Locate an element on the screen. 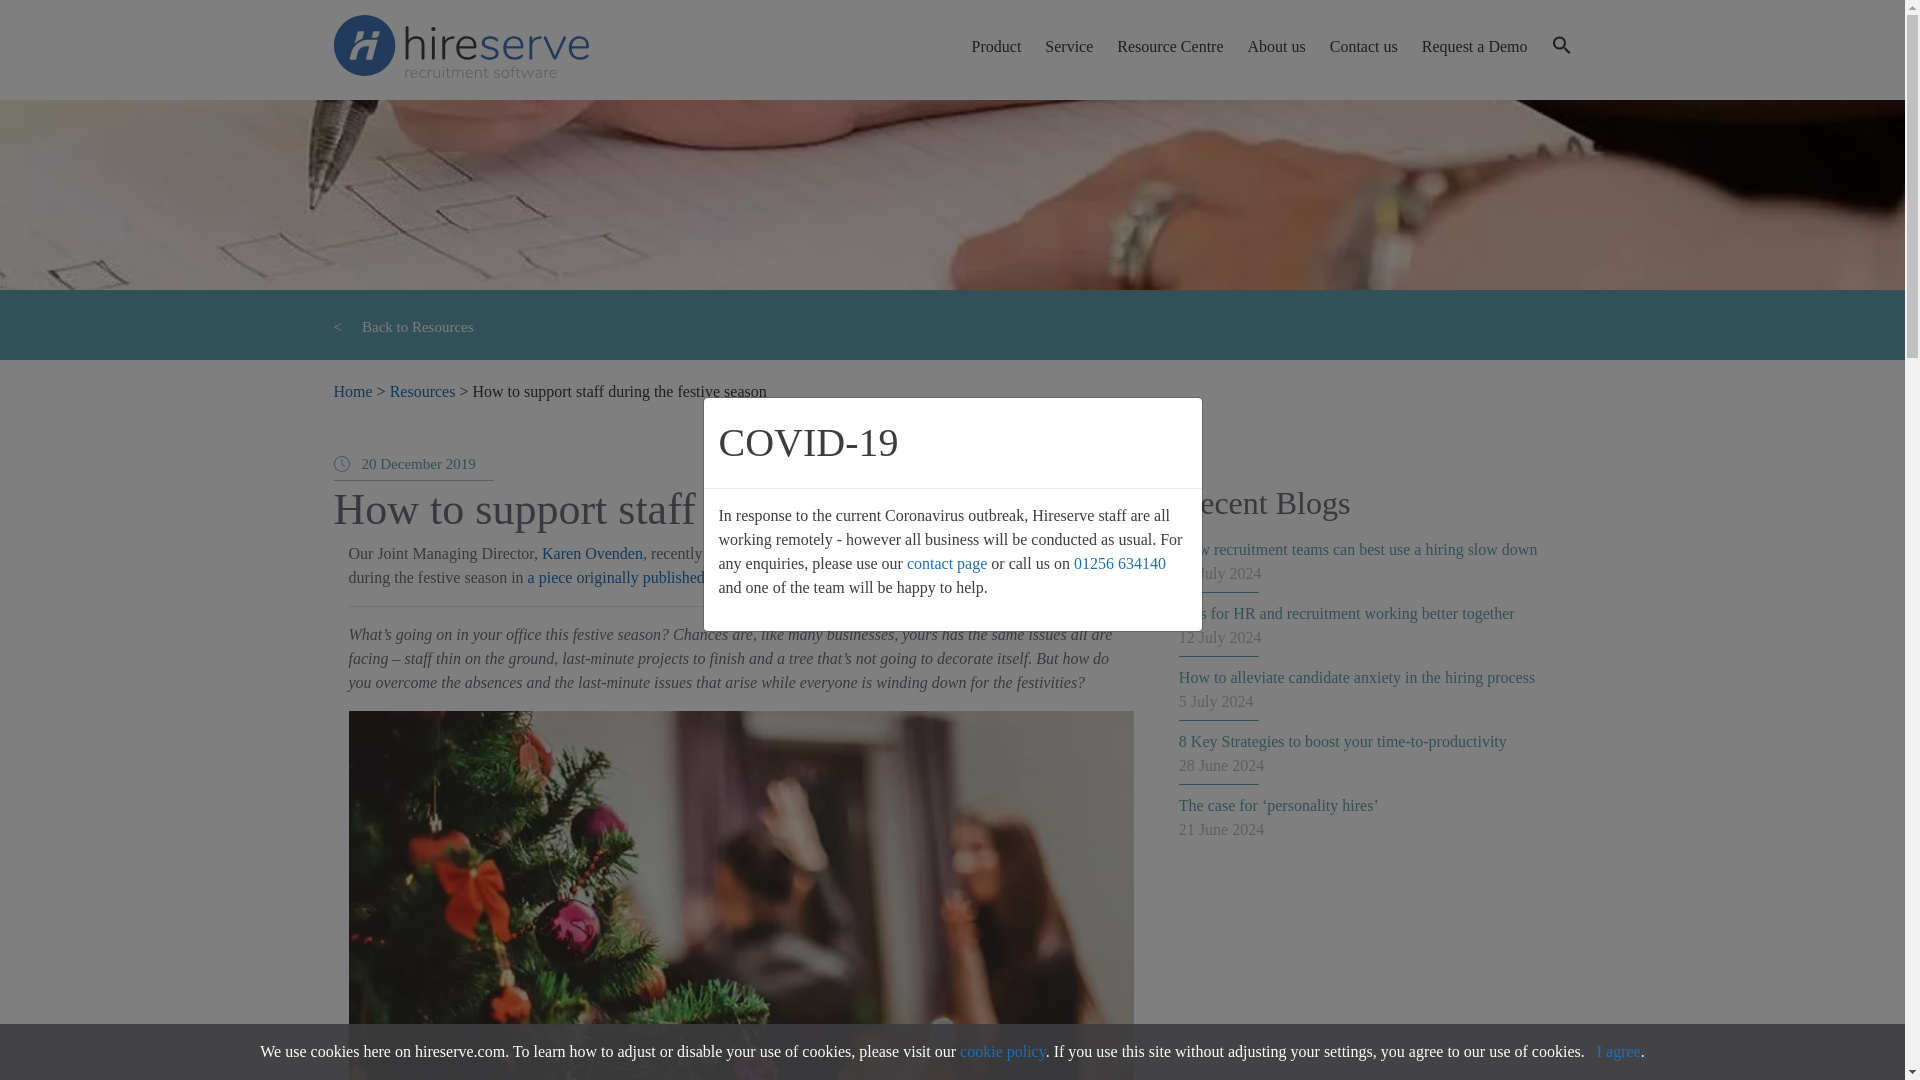 This screenshot has width=1920, height=1080. About us is located at coordinates (1276, 46).